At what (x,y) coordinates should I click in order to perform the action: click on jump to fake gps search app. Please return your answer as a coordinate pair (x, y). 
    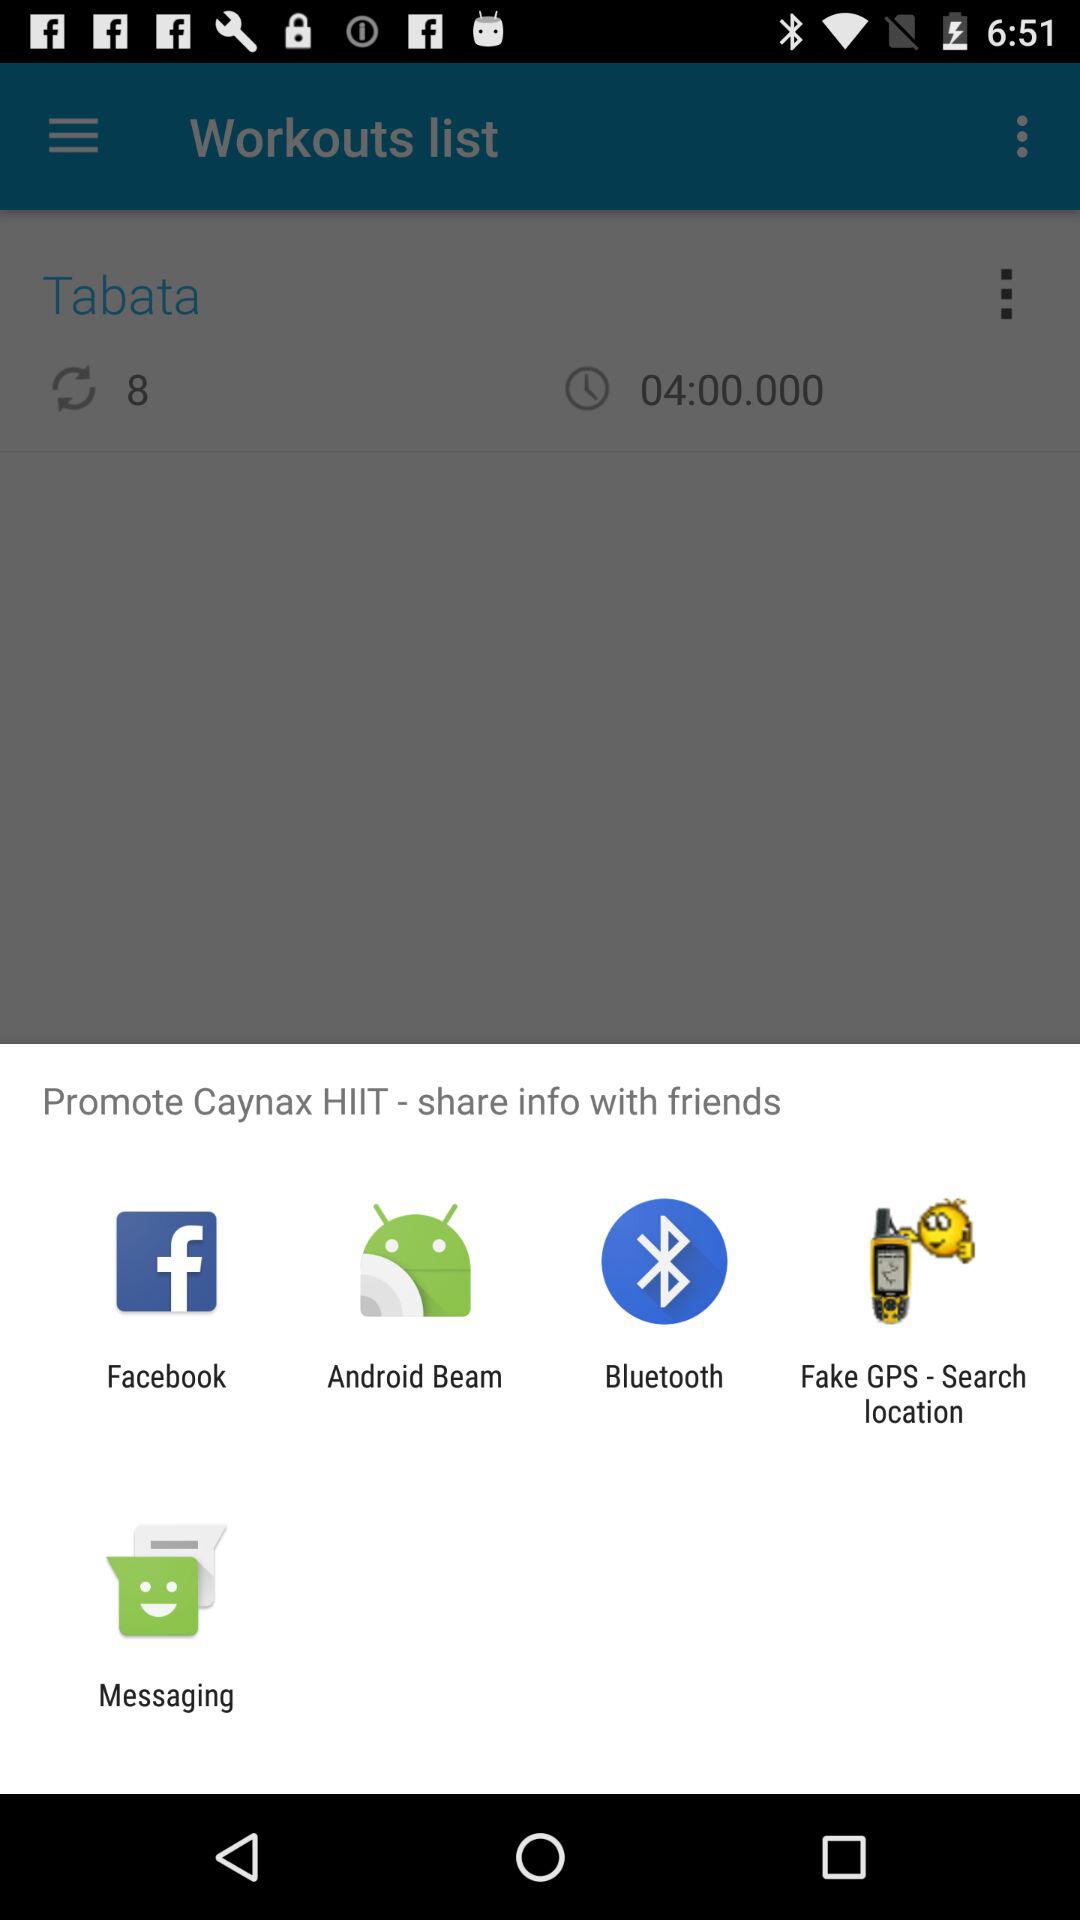
    Looking at the image, I should click on (913, 1393).